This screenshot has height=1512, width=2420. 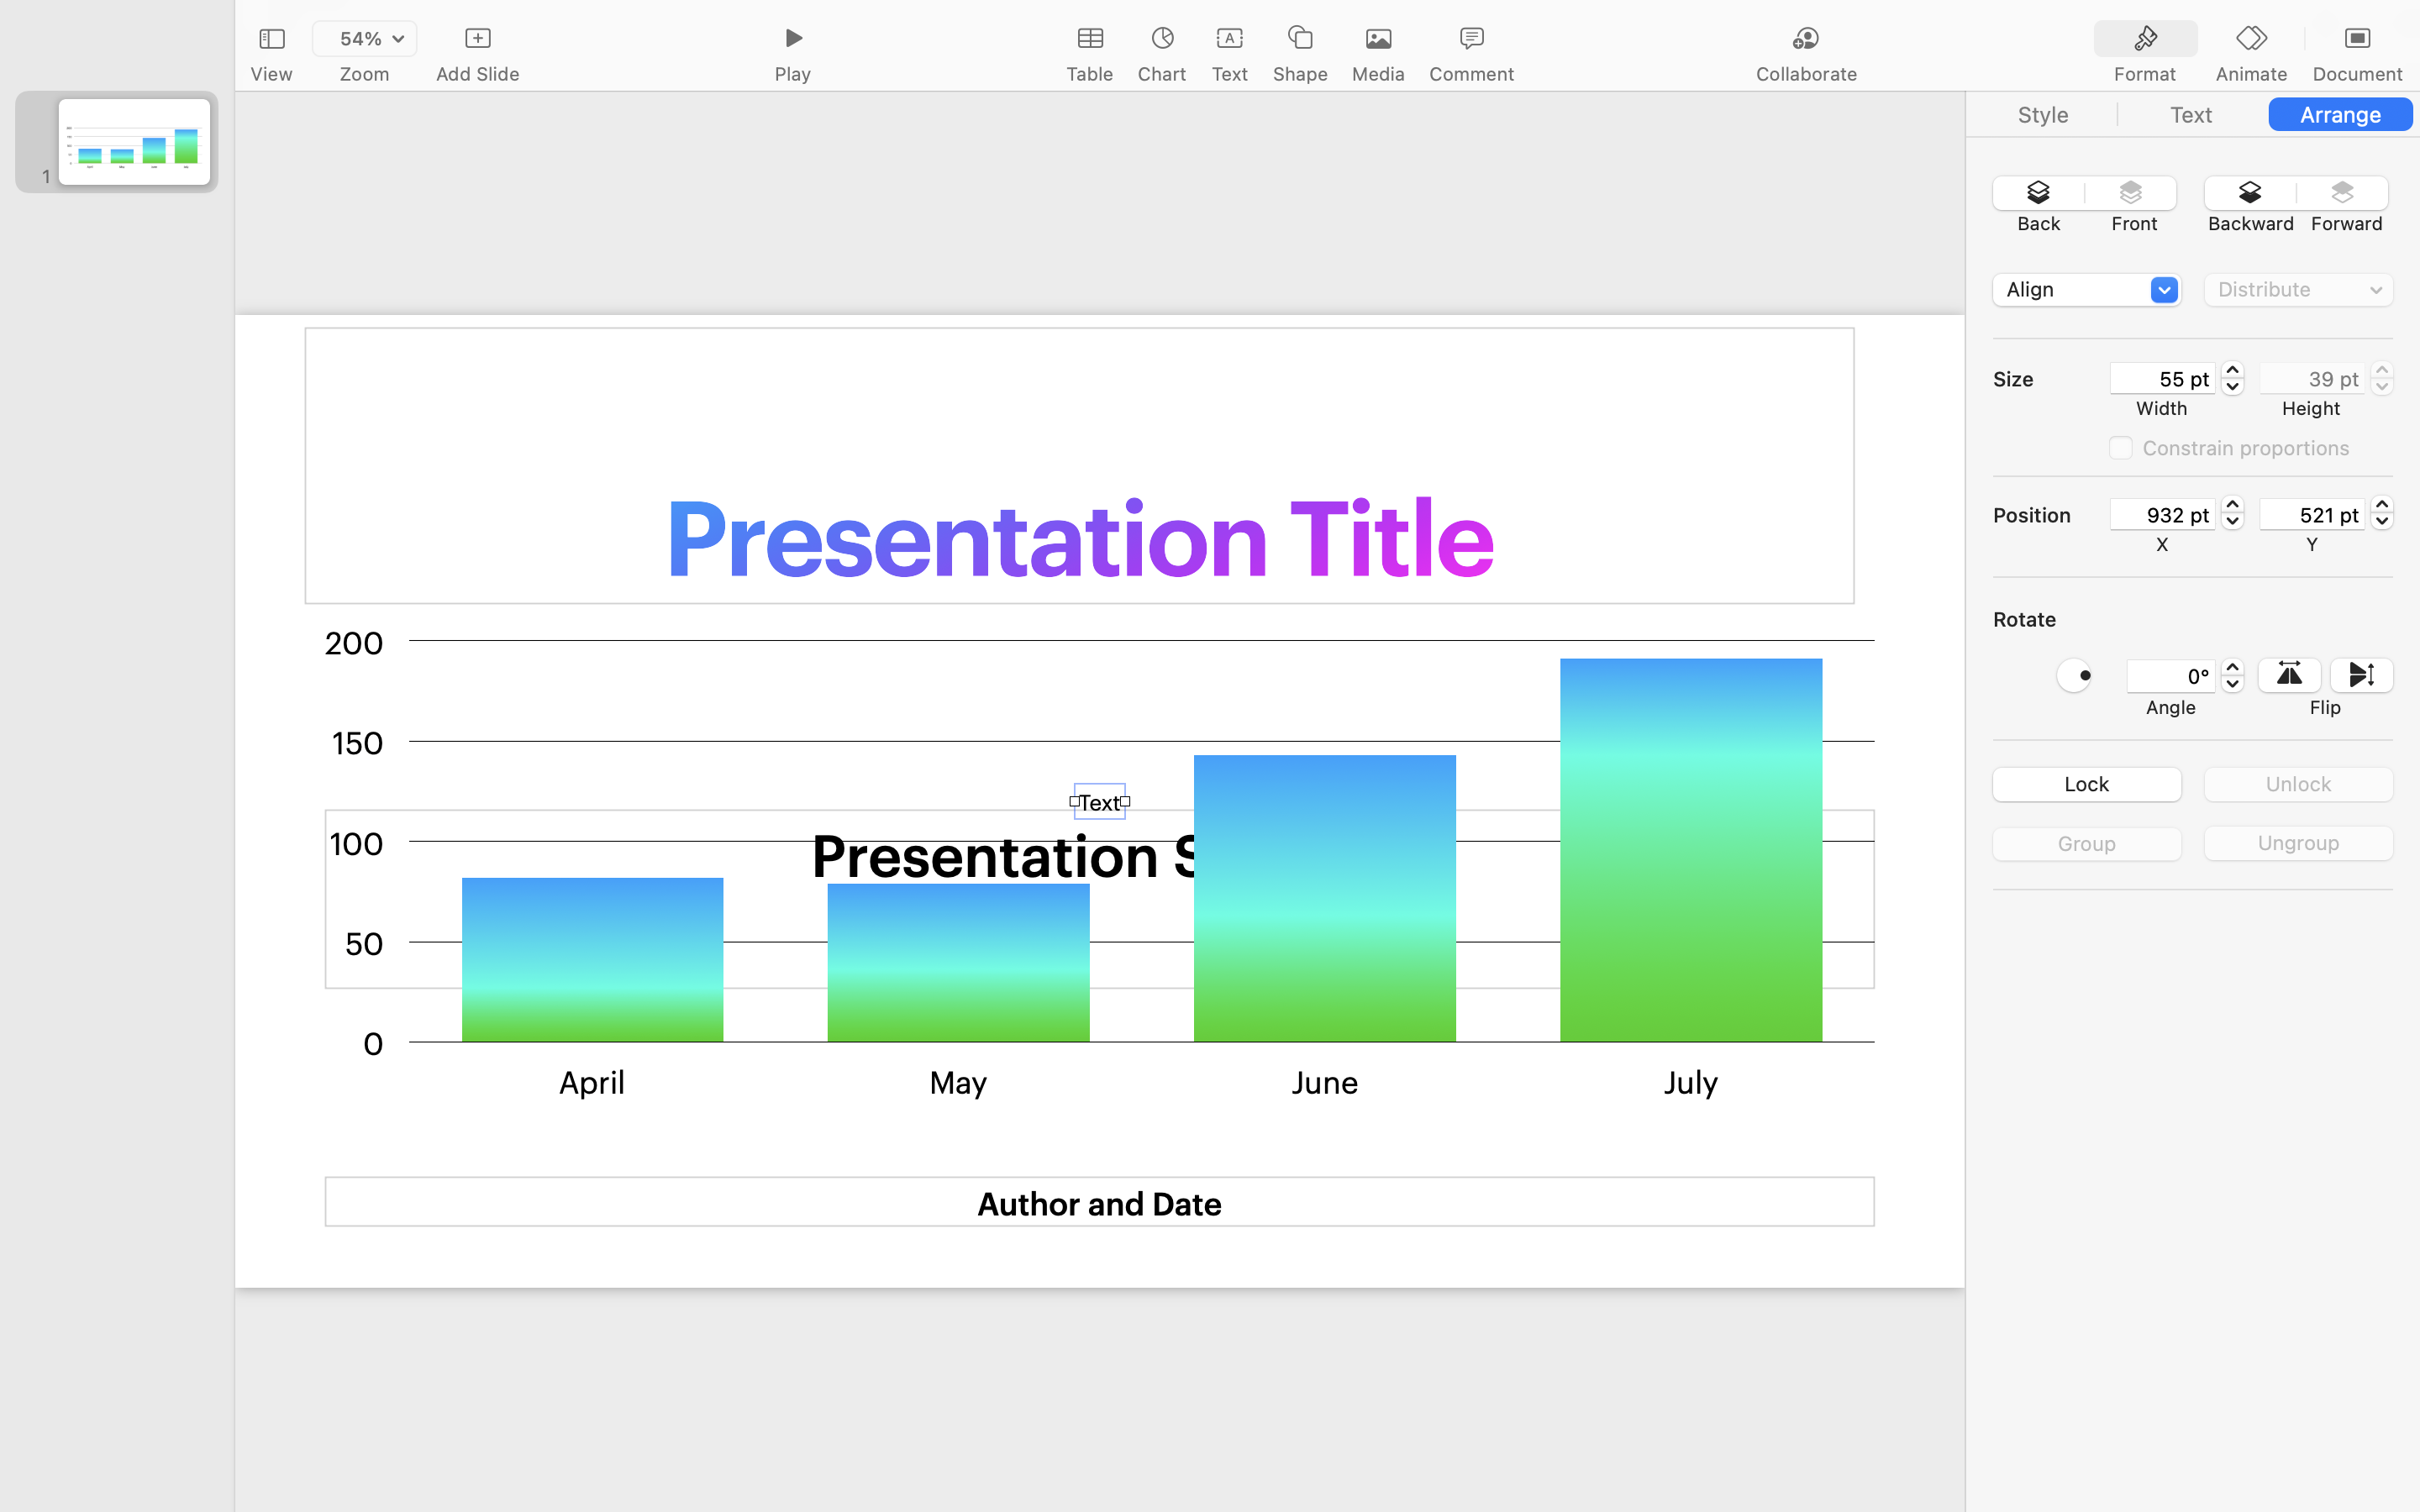 What do you see at coordinates (2163, 544) in the screenshot?
I see `X` at bounding box center [2163, 544].